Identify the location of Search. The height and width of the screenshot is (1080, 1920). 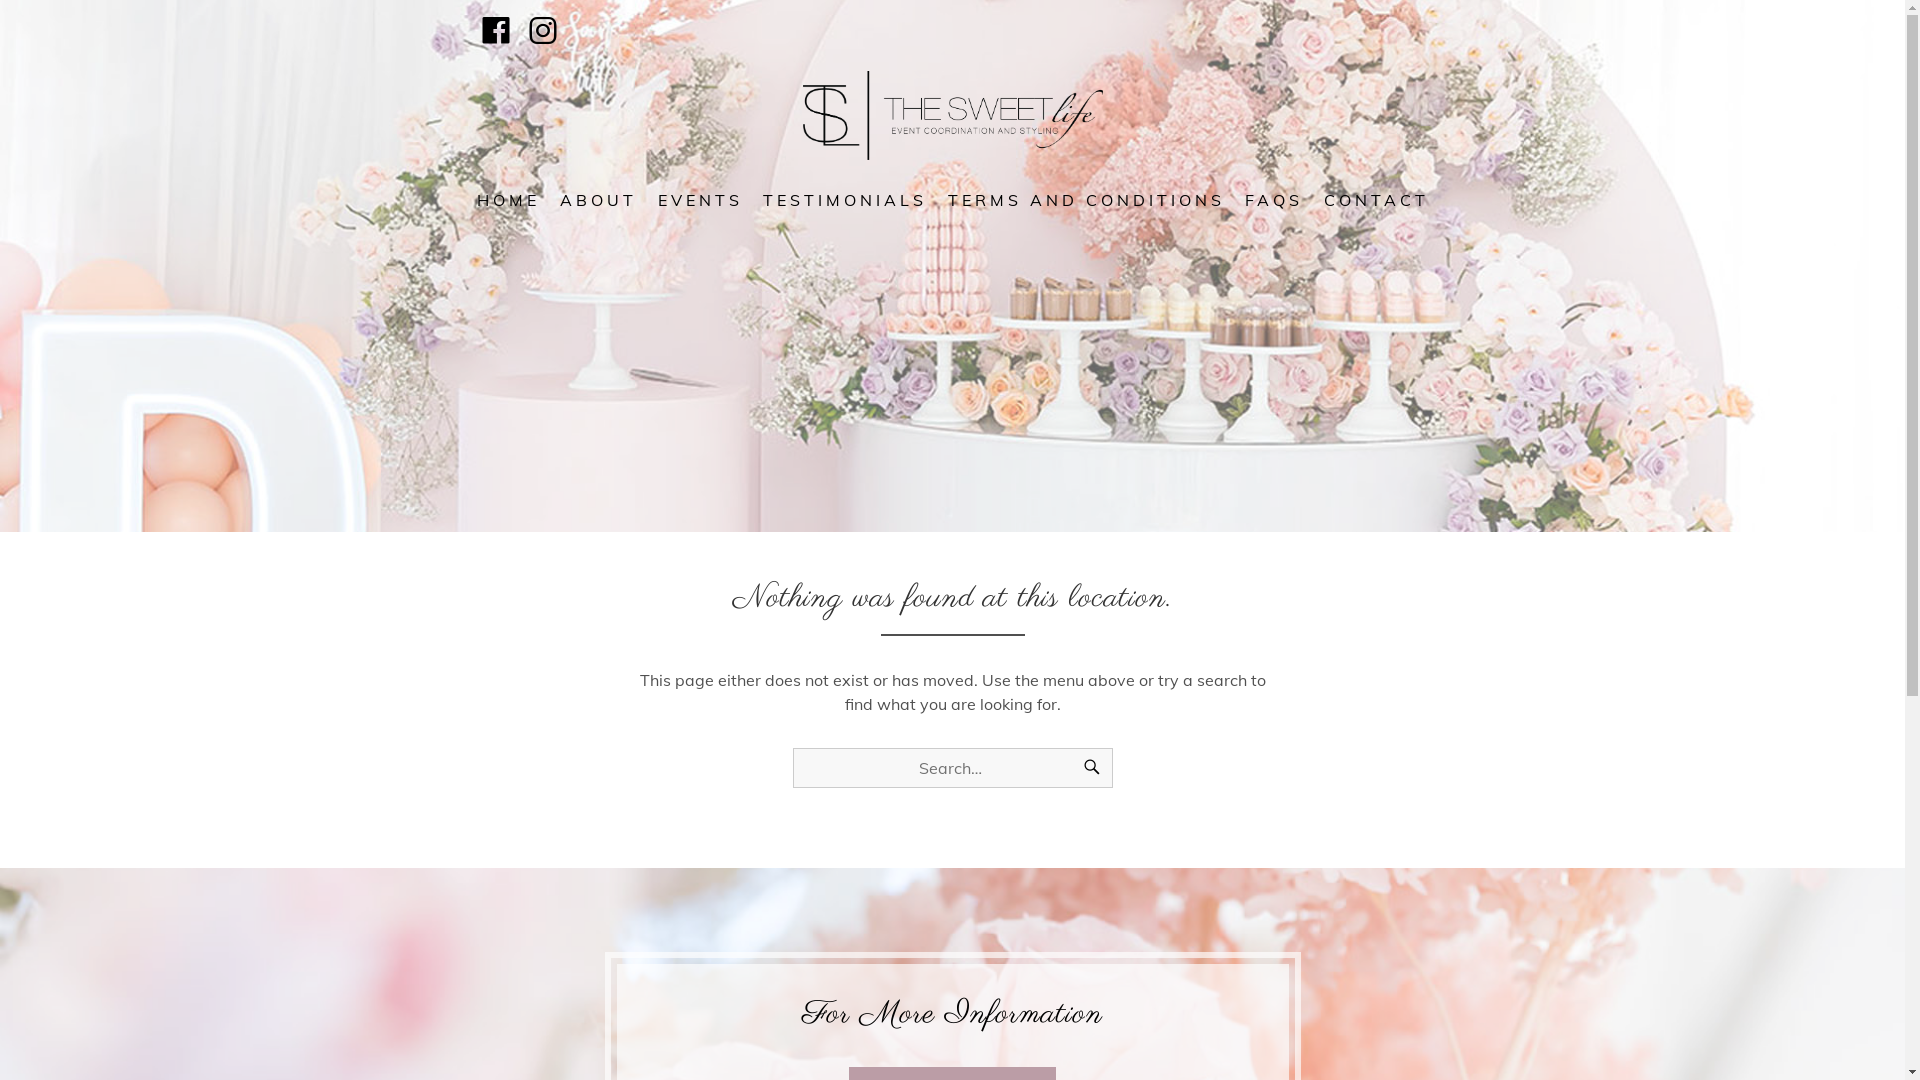
(1091, 768).